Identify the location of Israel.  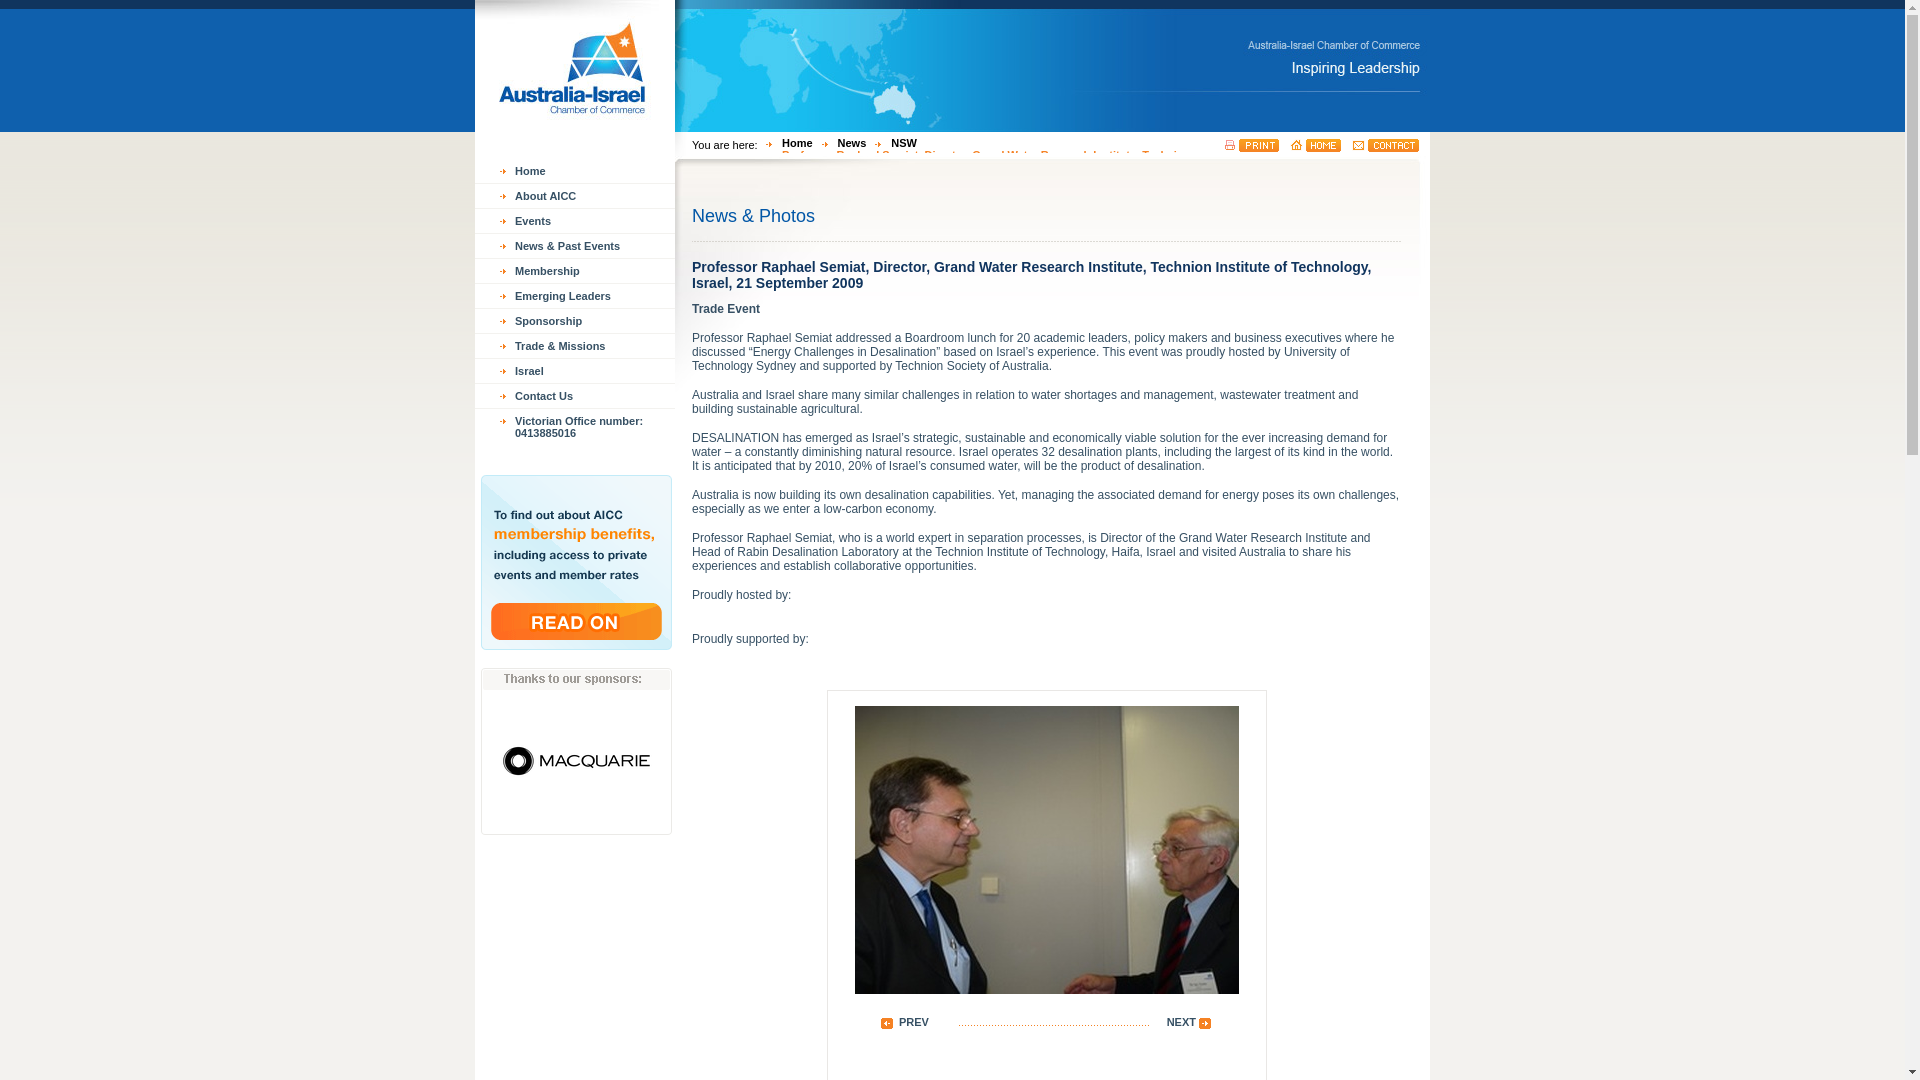
(575, 371).